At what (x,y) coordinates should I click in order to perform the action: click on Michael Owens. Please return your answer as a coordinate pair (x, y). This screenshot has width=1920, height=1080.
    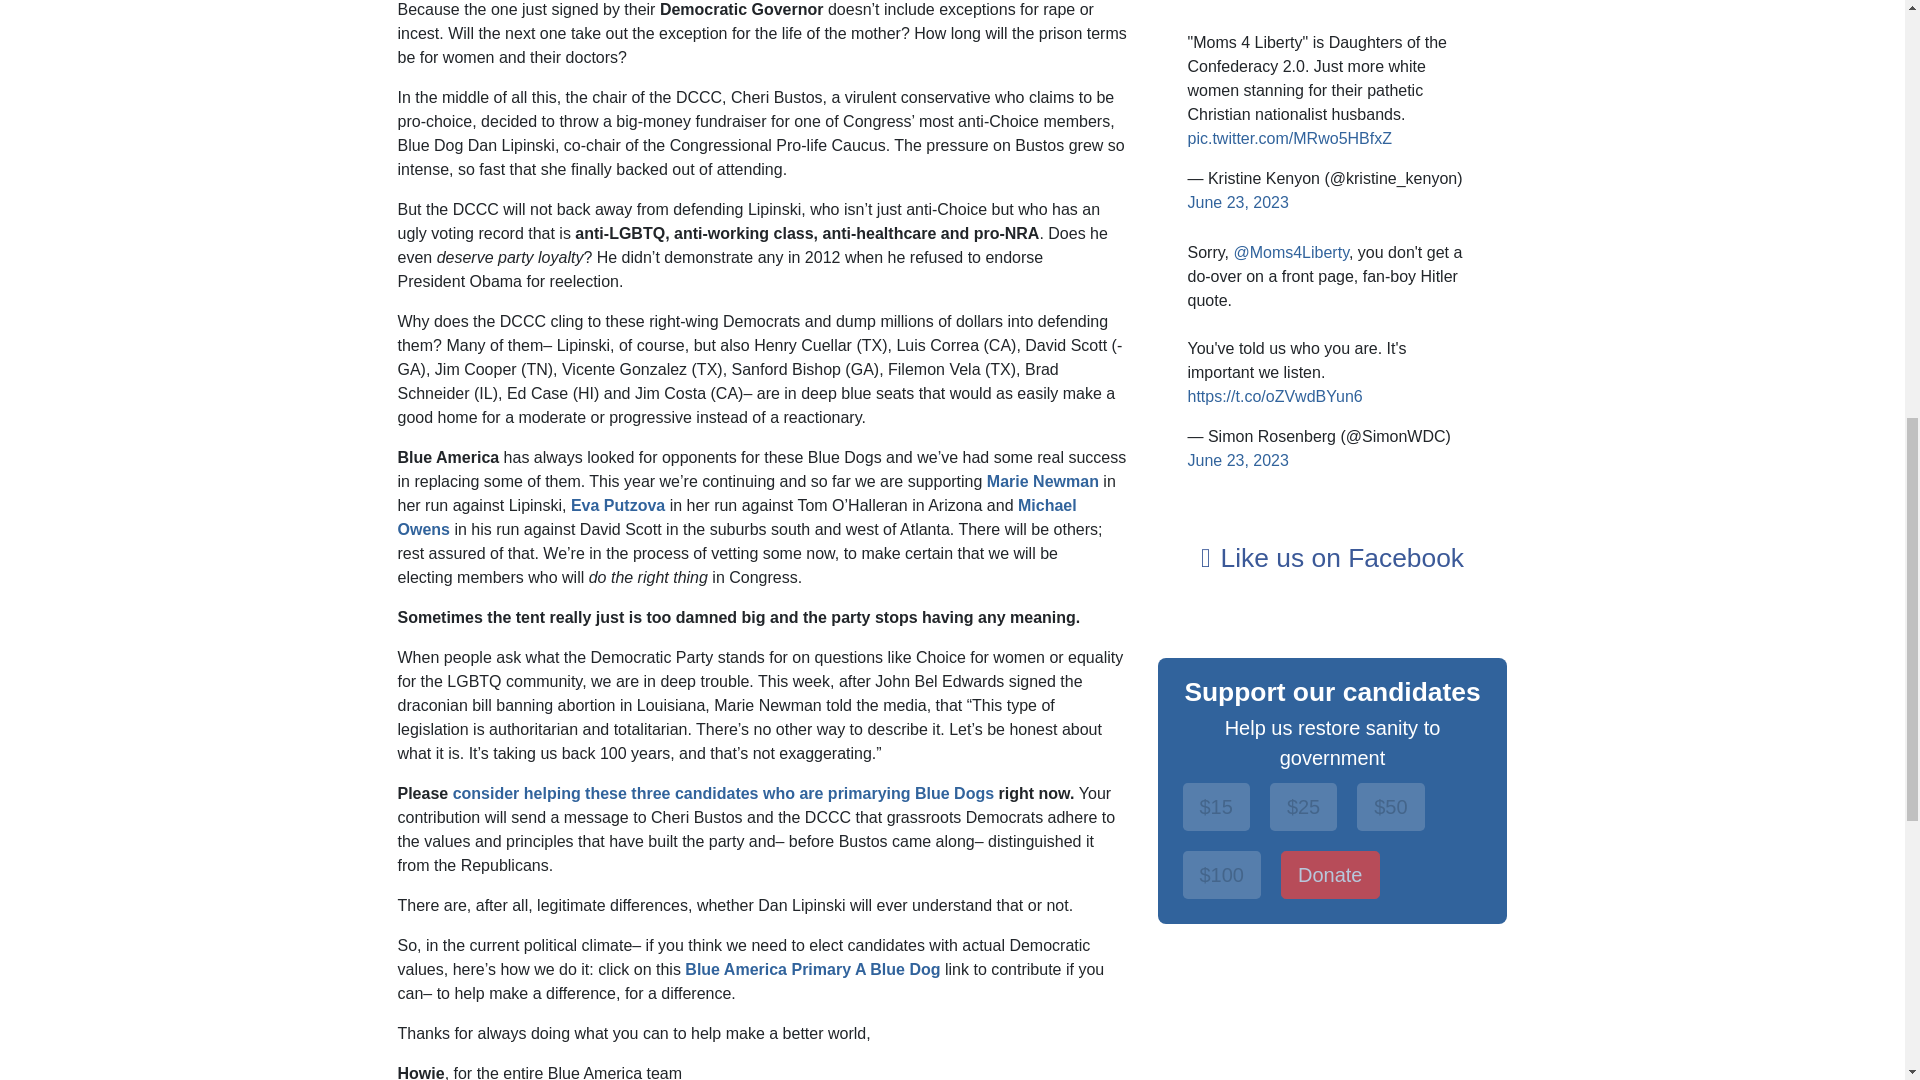
    Looking at the image, I should click on (737, 516).